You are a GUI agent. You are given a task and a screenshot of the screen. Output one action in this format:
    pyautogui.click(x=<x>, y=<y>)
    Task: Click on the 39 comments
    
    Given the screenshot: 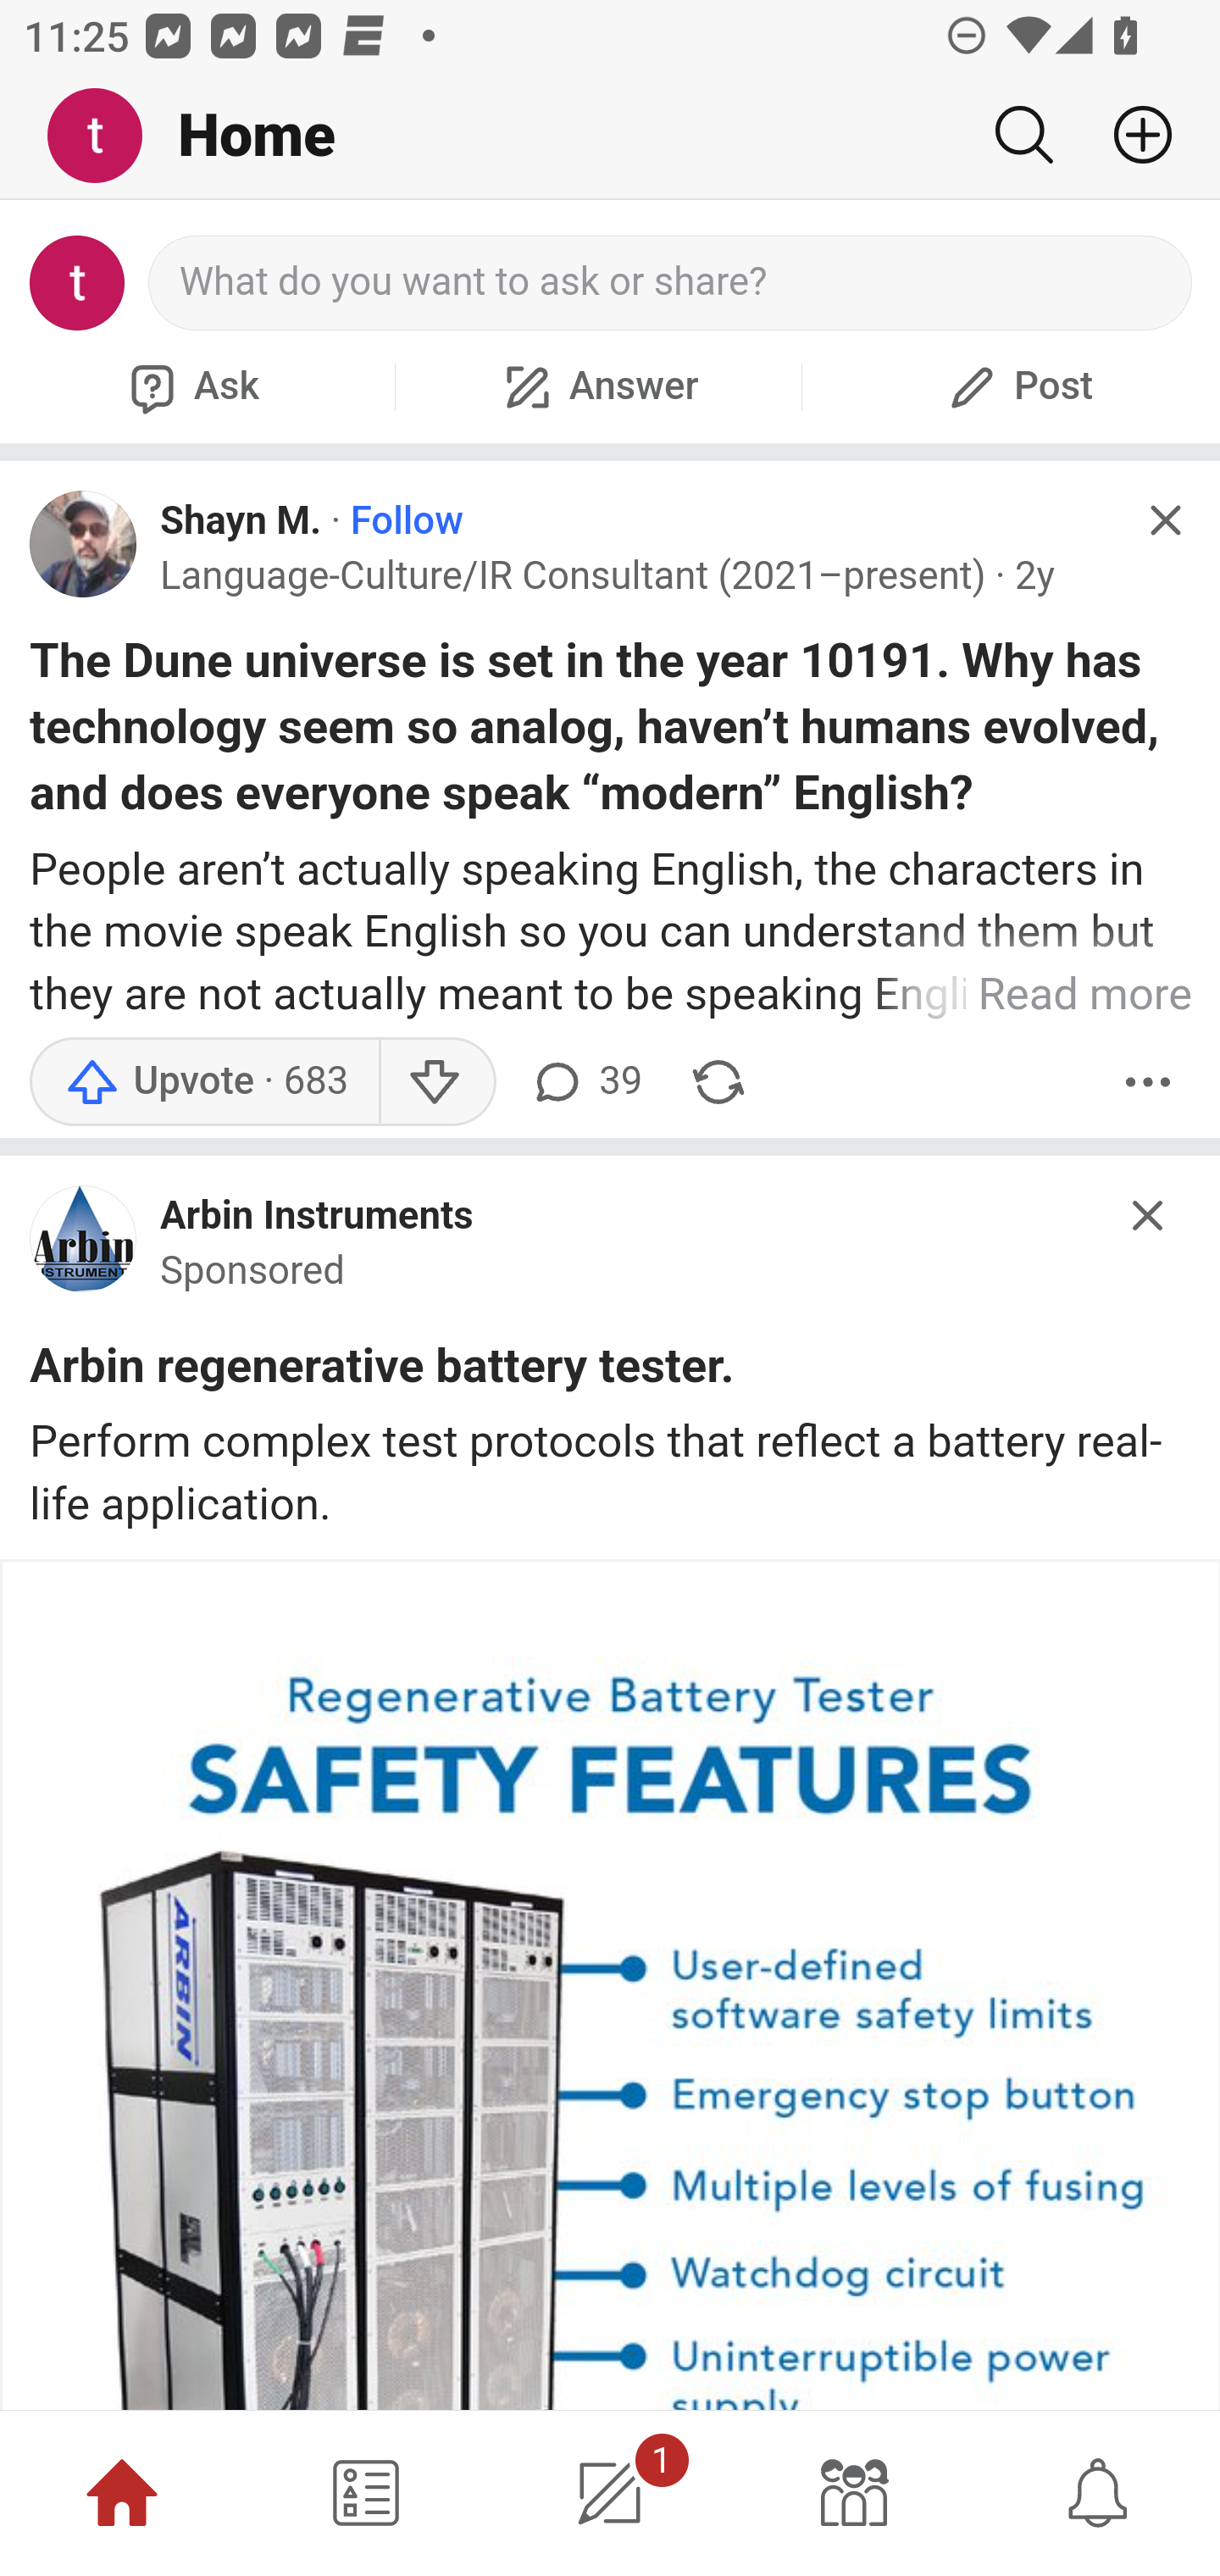 What is the action you would take?
    pyautogui.click(x=585, y=1081)
    